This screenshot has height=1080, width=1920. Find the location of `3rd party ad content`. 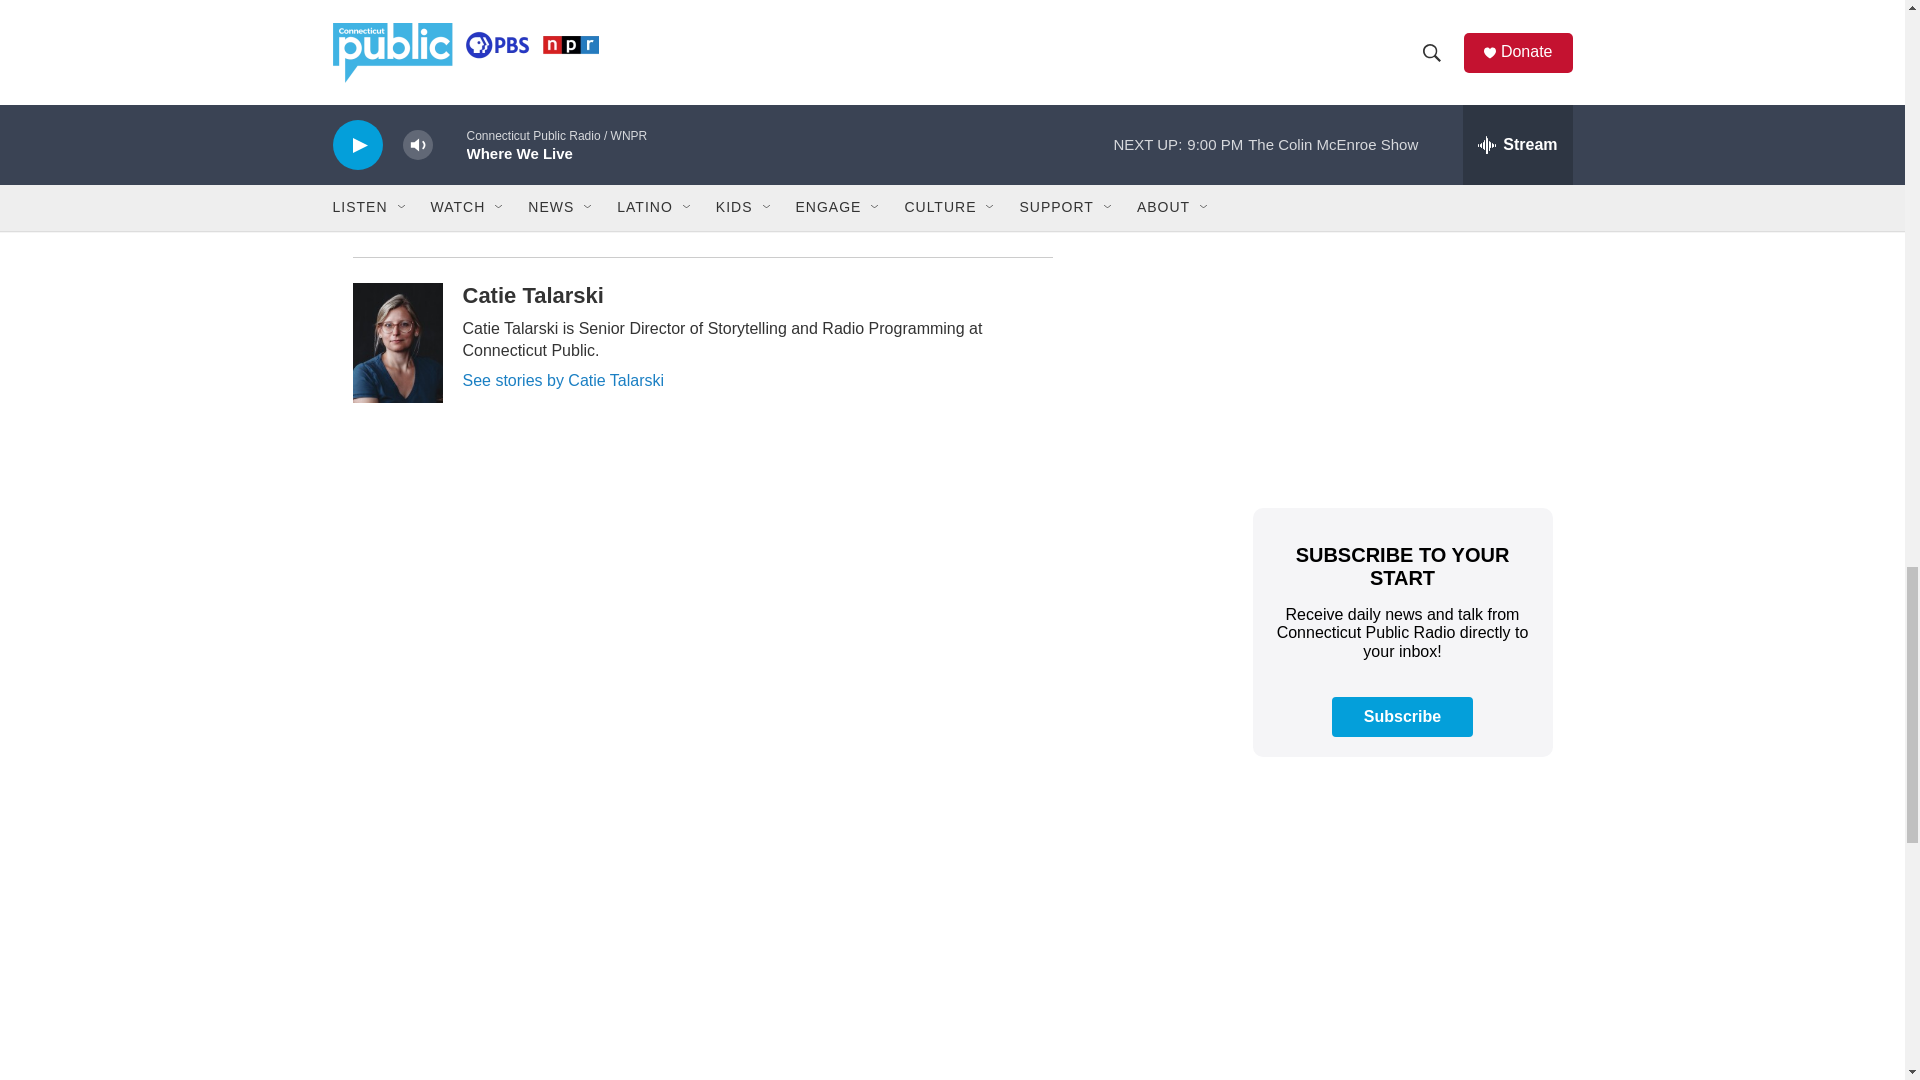

3rd party ad content is located at coordinates (1401, 89).